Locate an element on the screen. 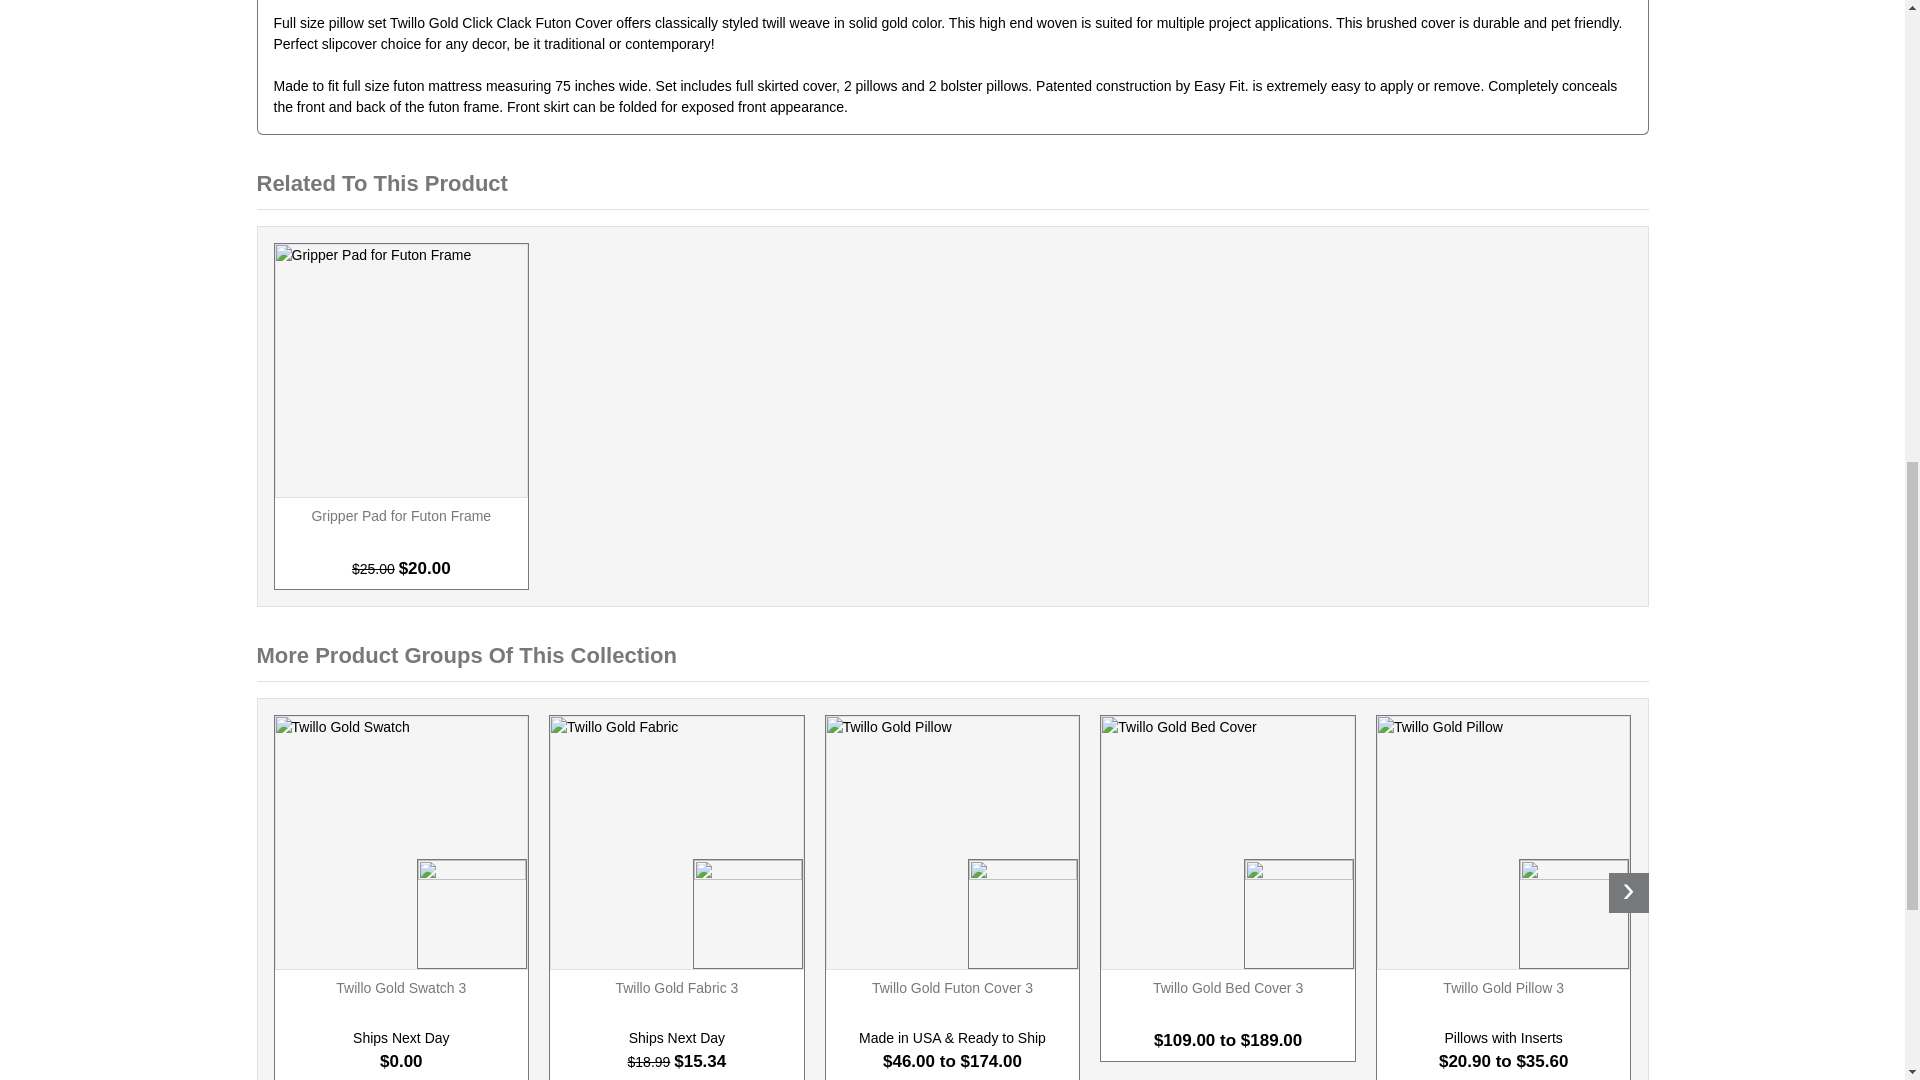 The height and width of the screenshot is (1080, 1920). Show details for Gripper Pad for Futon Frame is located at coordinates (402, 370).